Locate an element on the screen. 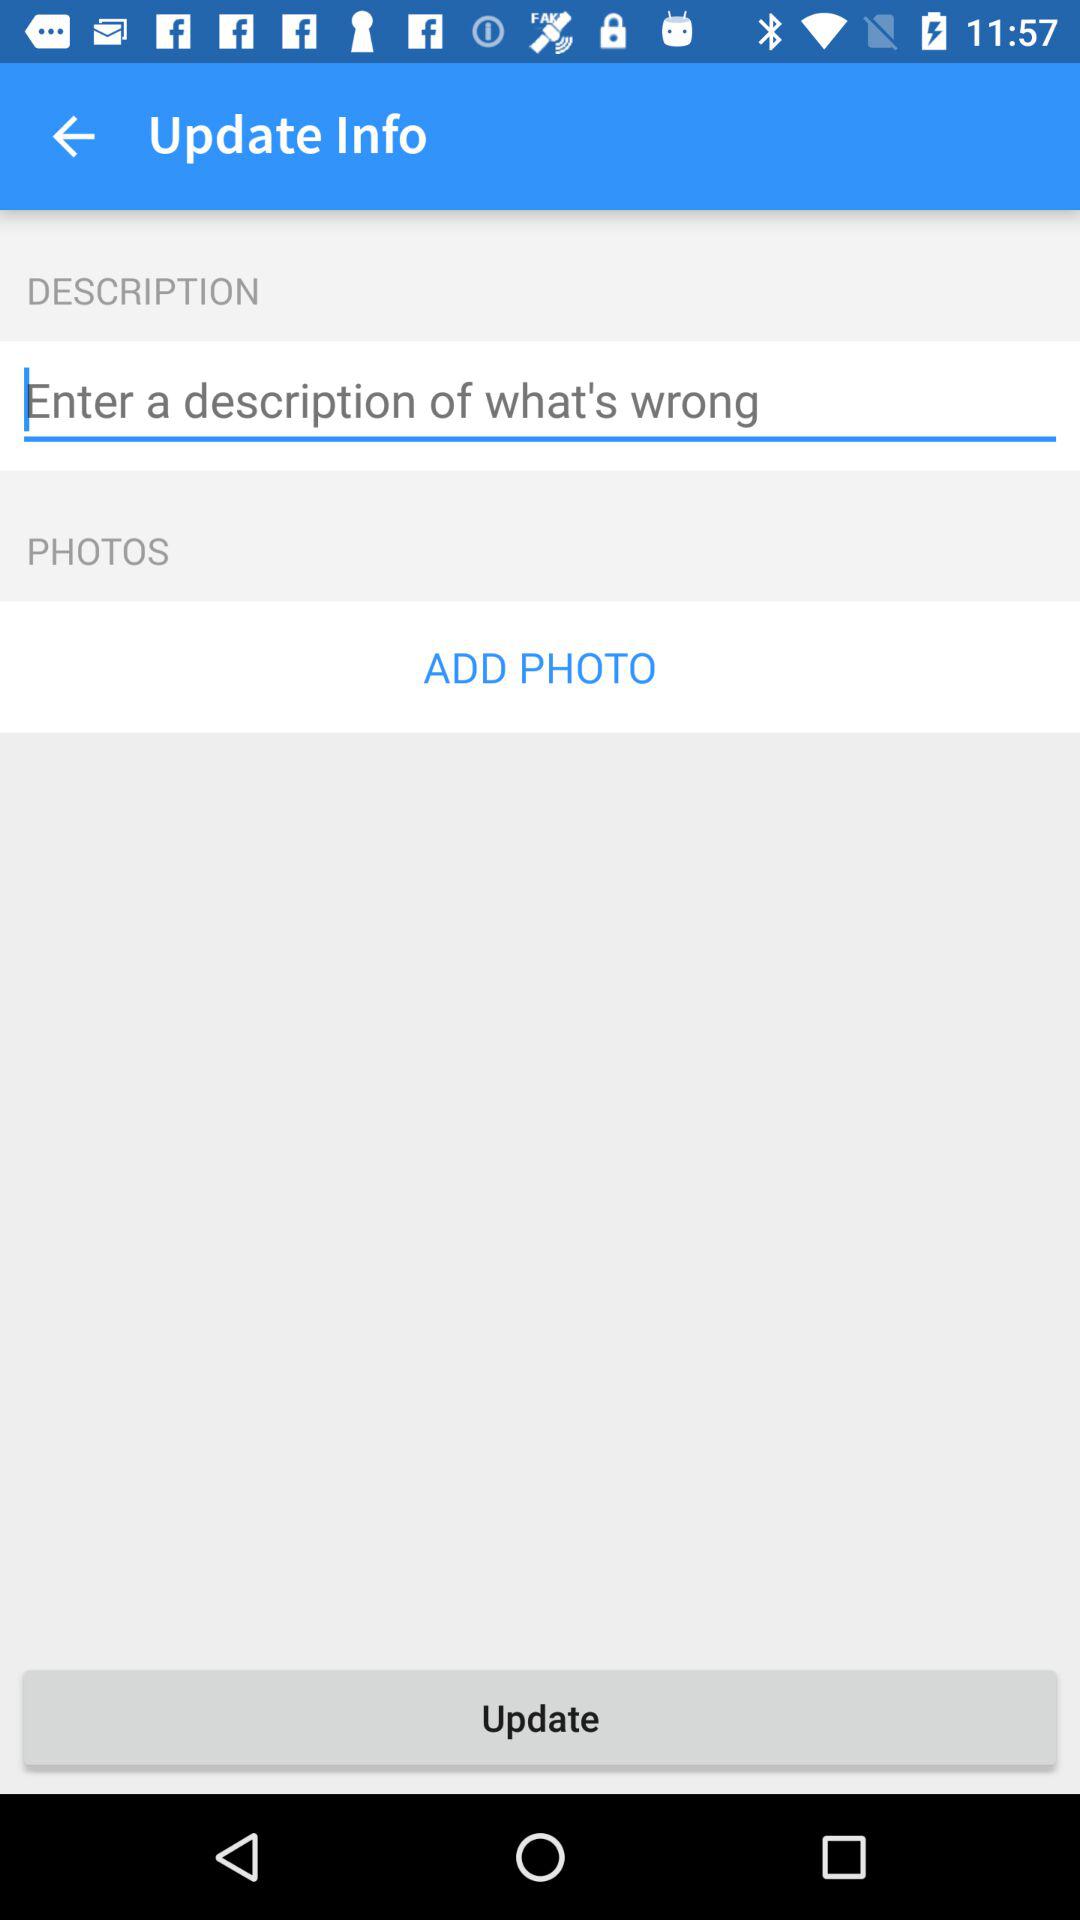 The height and width of the screenshot is (1920, 1080). text box for photo description is located at coordinates (540, 400).